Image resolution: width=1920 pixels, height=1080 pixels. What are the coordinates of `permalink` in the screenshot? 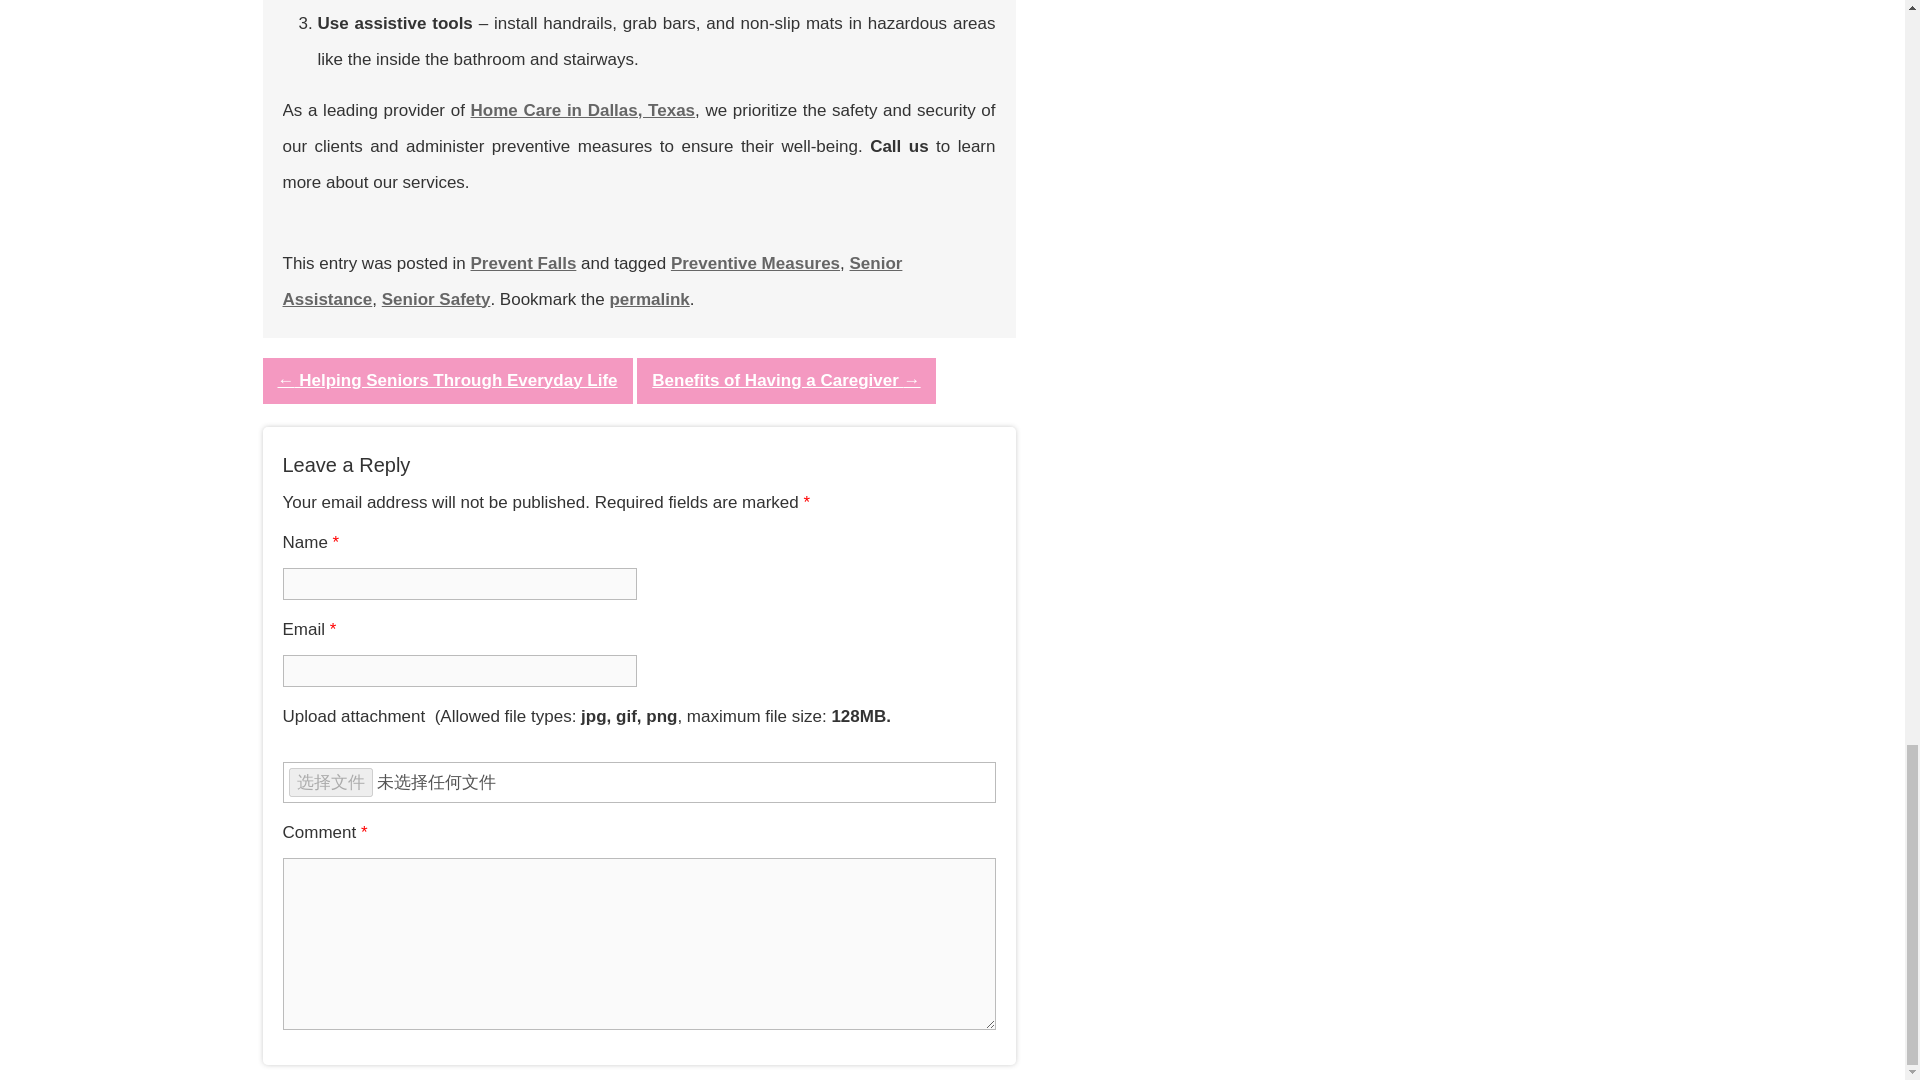 It's located at (648, 299).